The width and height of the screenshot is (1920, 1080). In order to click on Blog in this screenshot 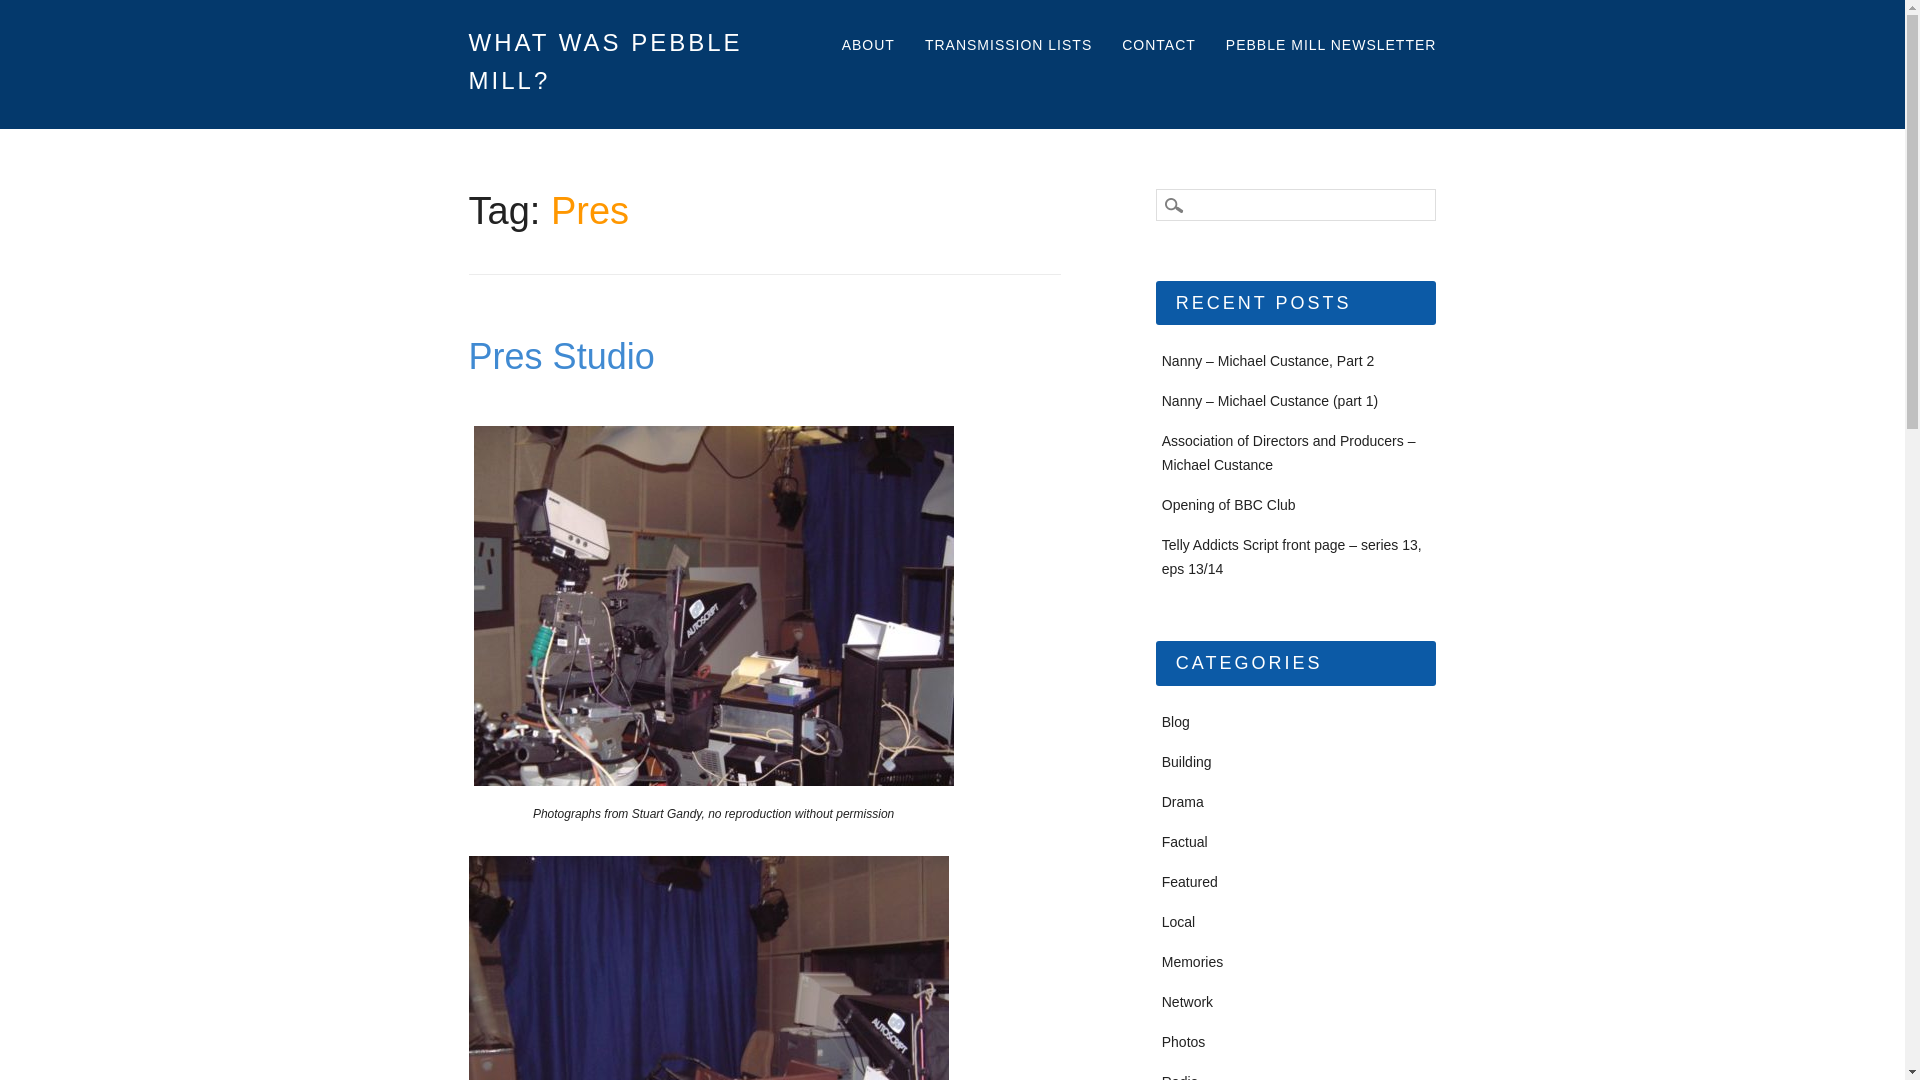, I will do `click(1176, 722)`.